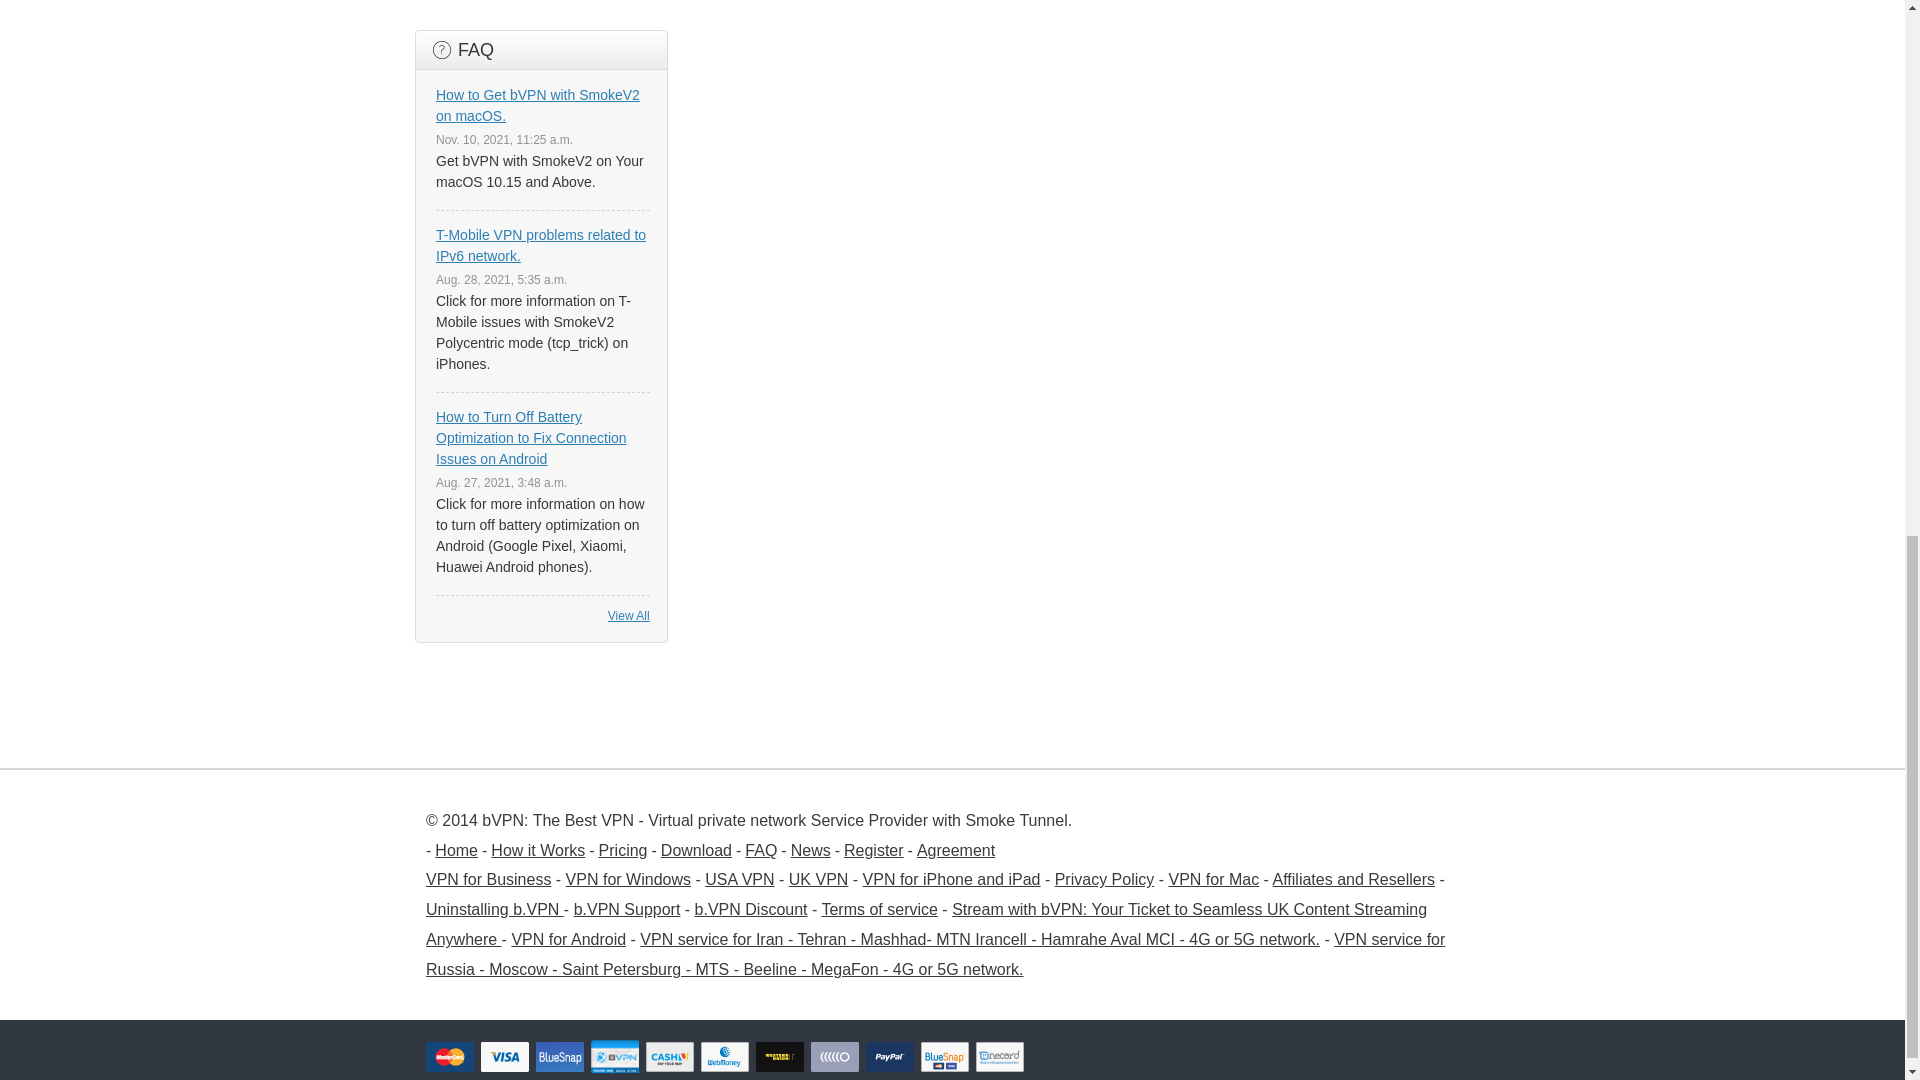 The width and height of the screenshot is (1920, 1080). Describe the element at coordinates (738, 878) in the screenshot. I see `USA VPN` at that location.